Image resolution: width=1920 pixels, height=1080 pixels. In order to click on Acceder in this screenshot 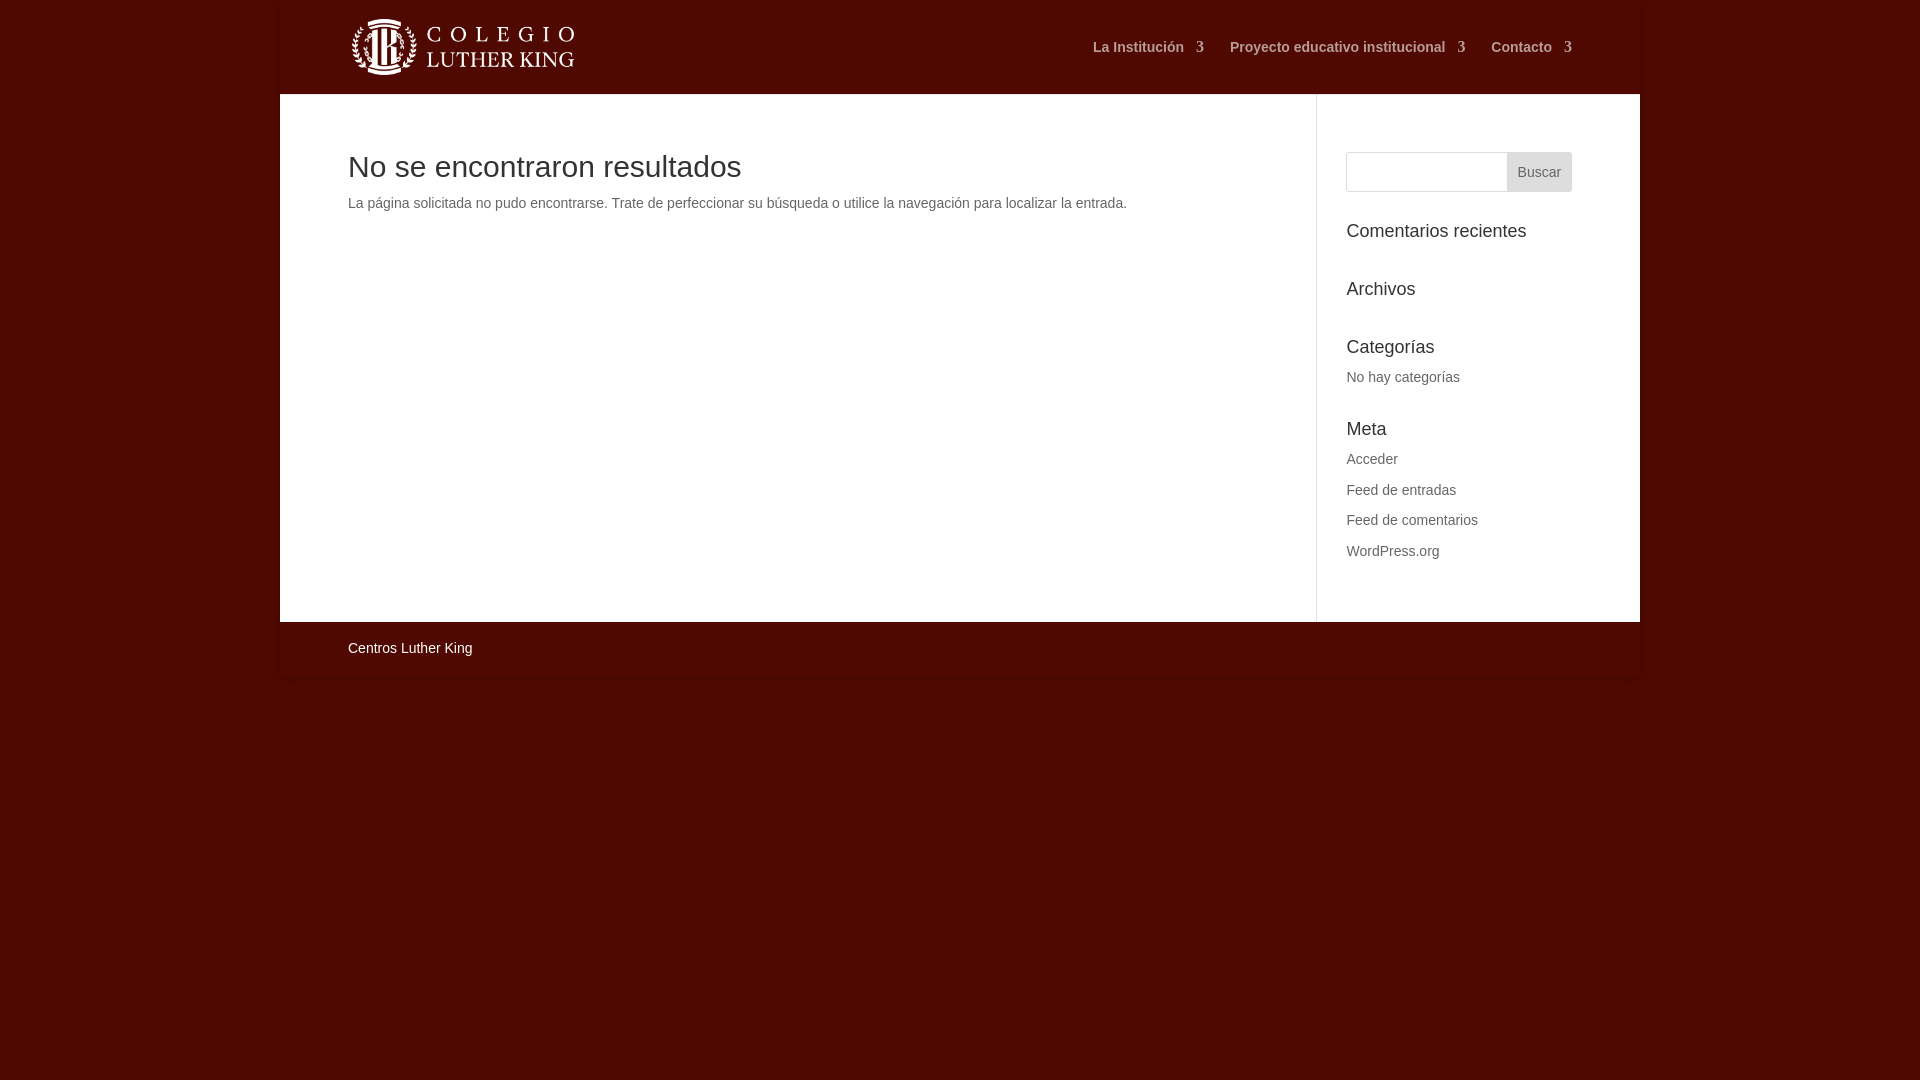, I will do `click(1371, 458)`.